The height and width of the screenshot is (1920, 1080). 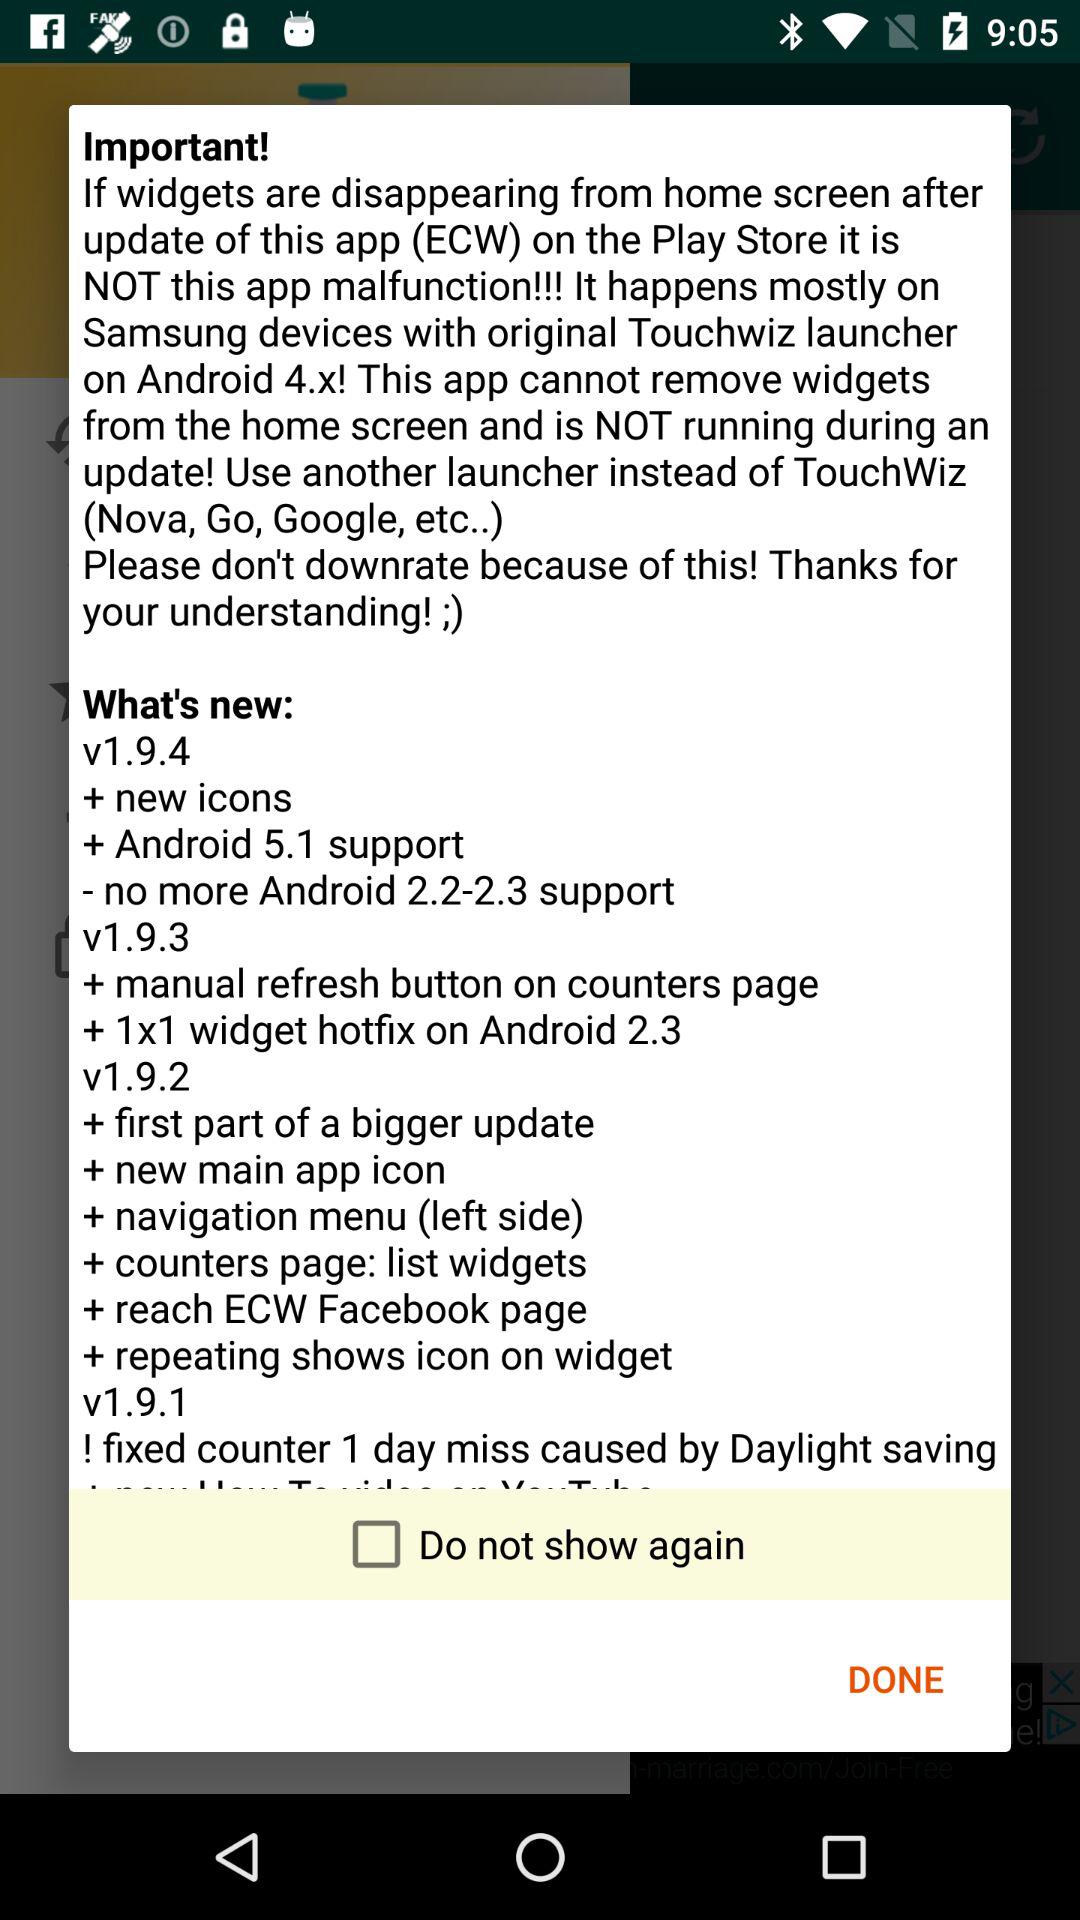 I want to click on turn on the item below the important if widgets item, so click(x=895, y=1678).